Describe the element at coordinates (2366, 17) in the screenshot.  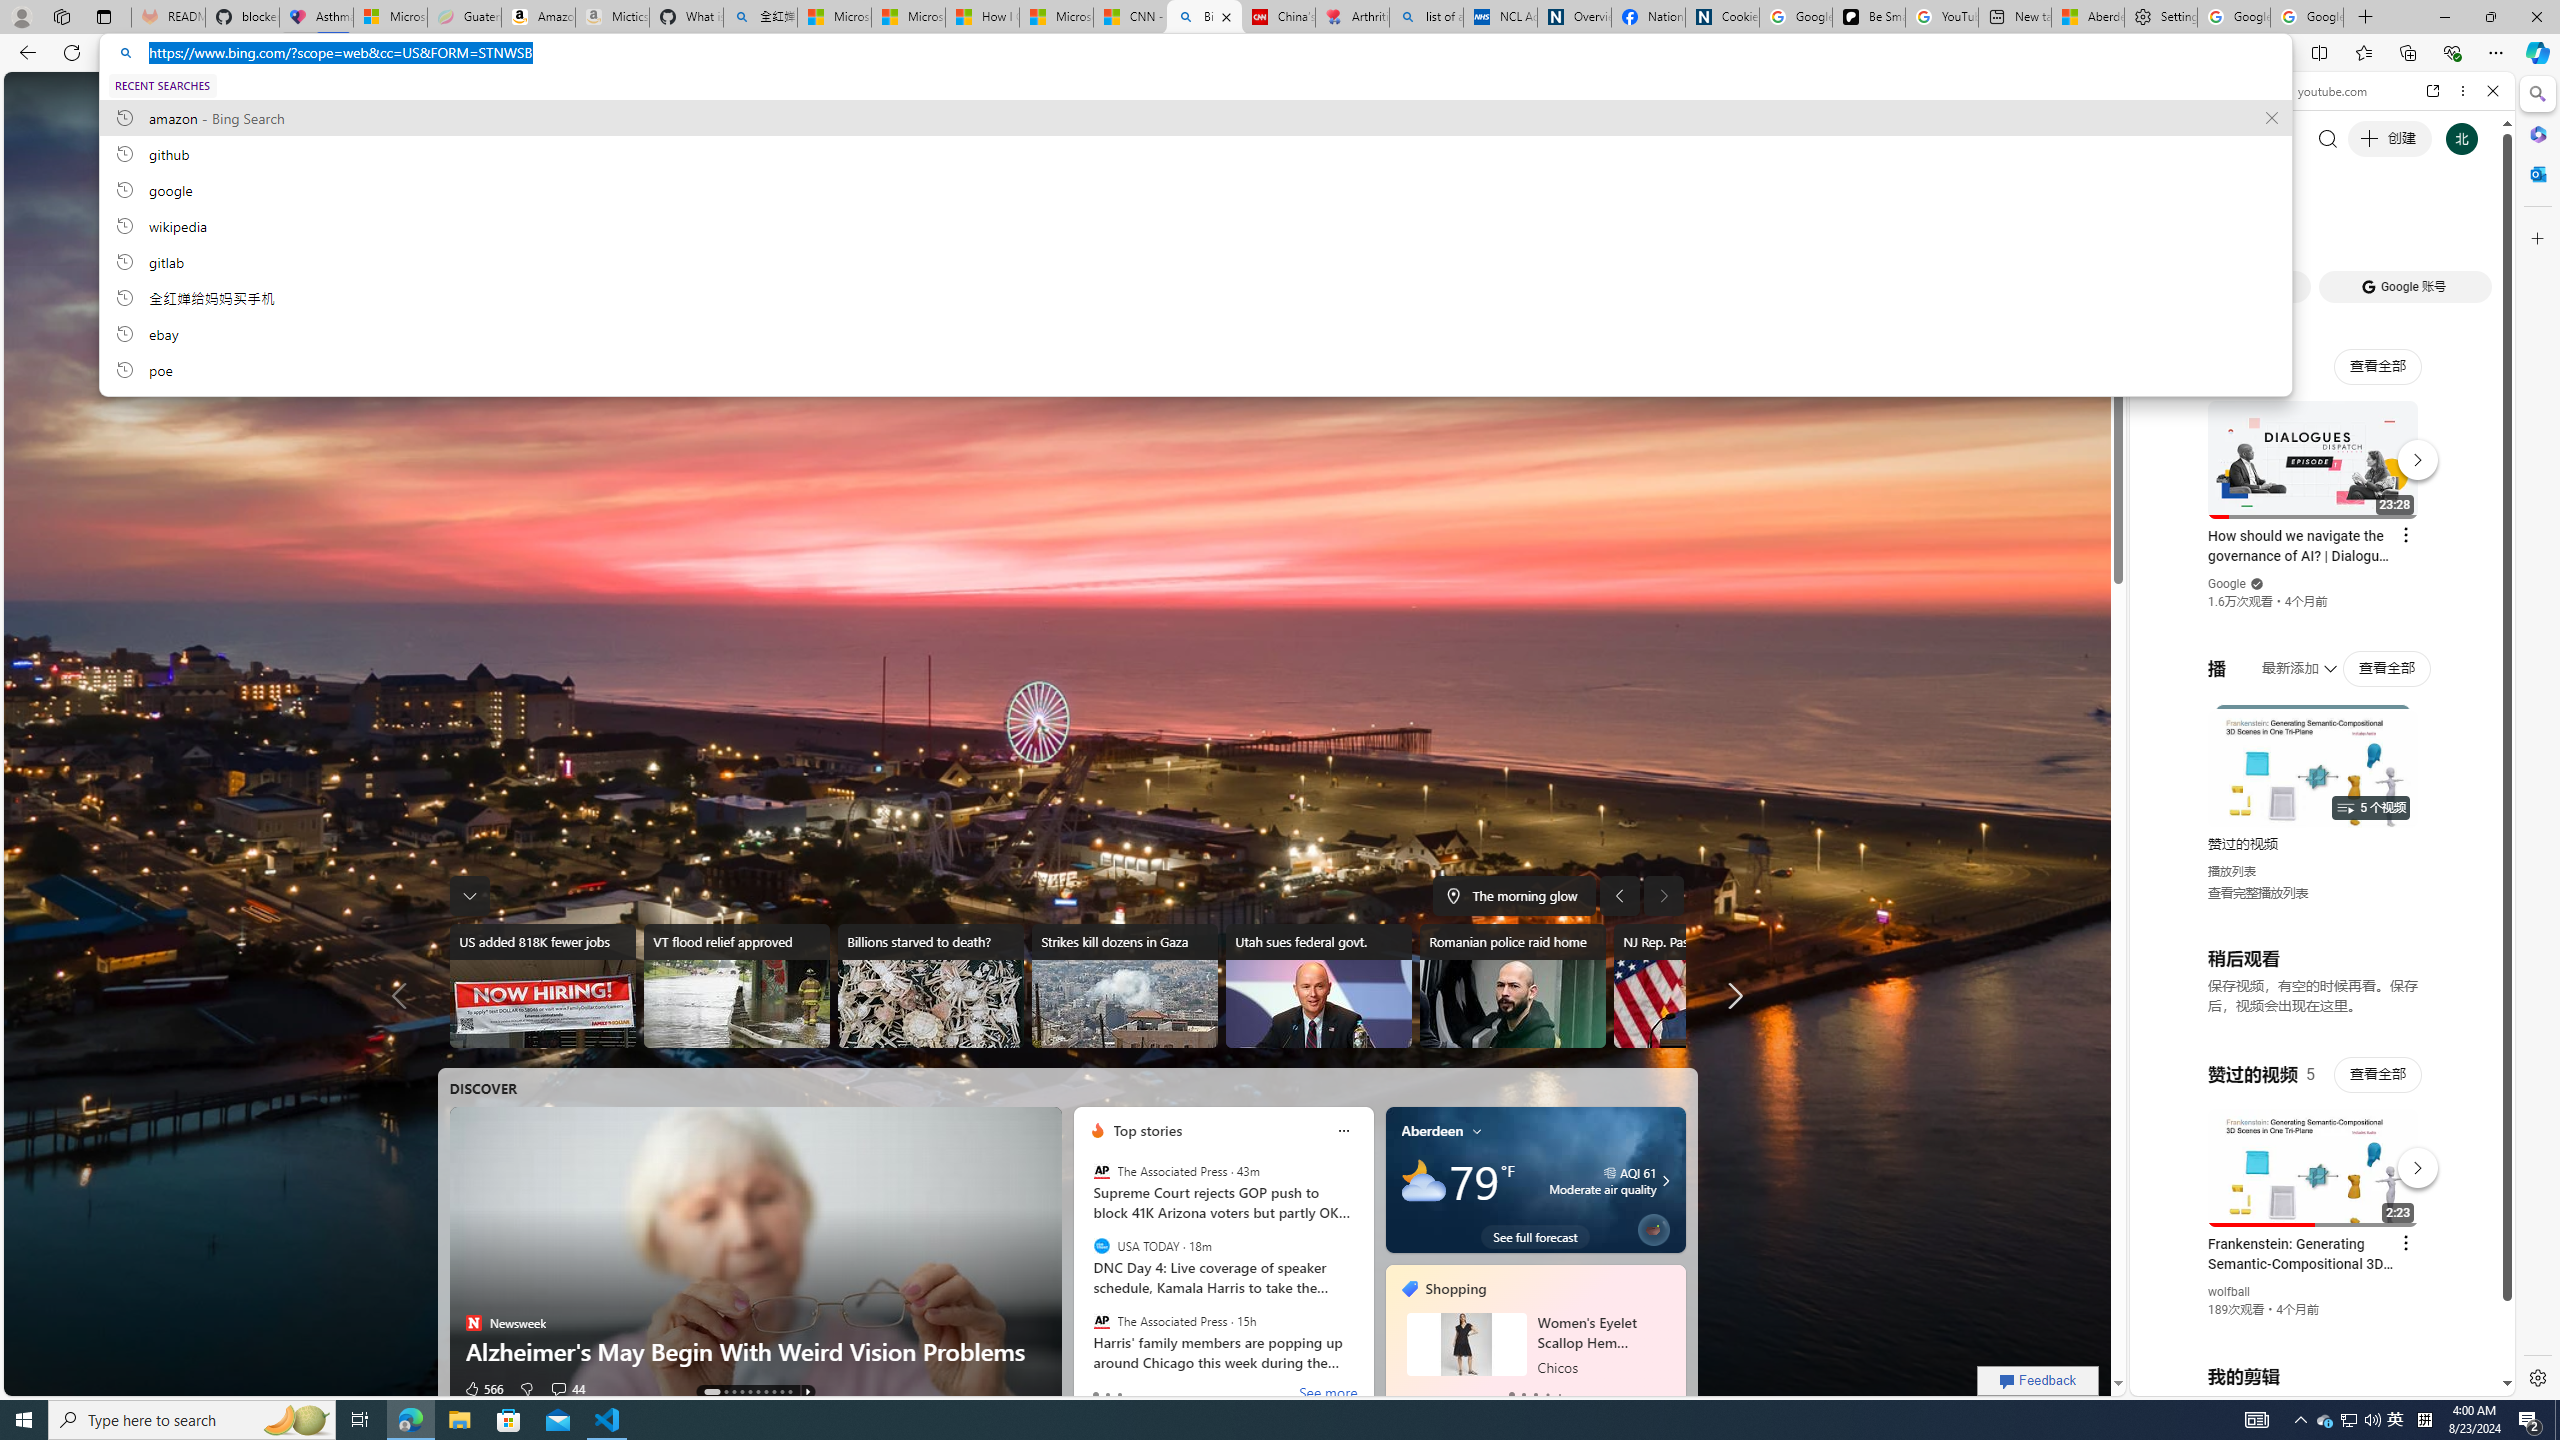
I see `New Tab` at that location.